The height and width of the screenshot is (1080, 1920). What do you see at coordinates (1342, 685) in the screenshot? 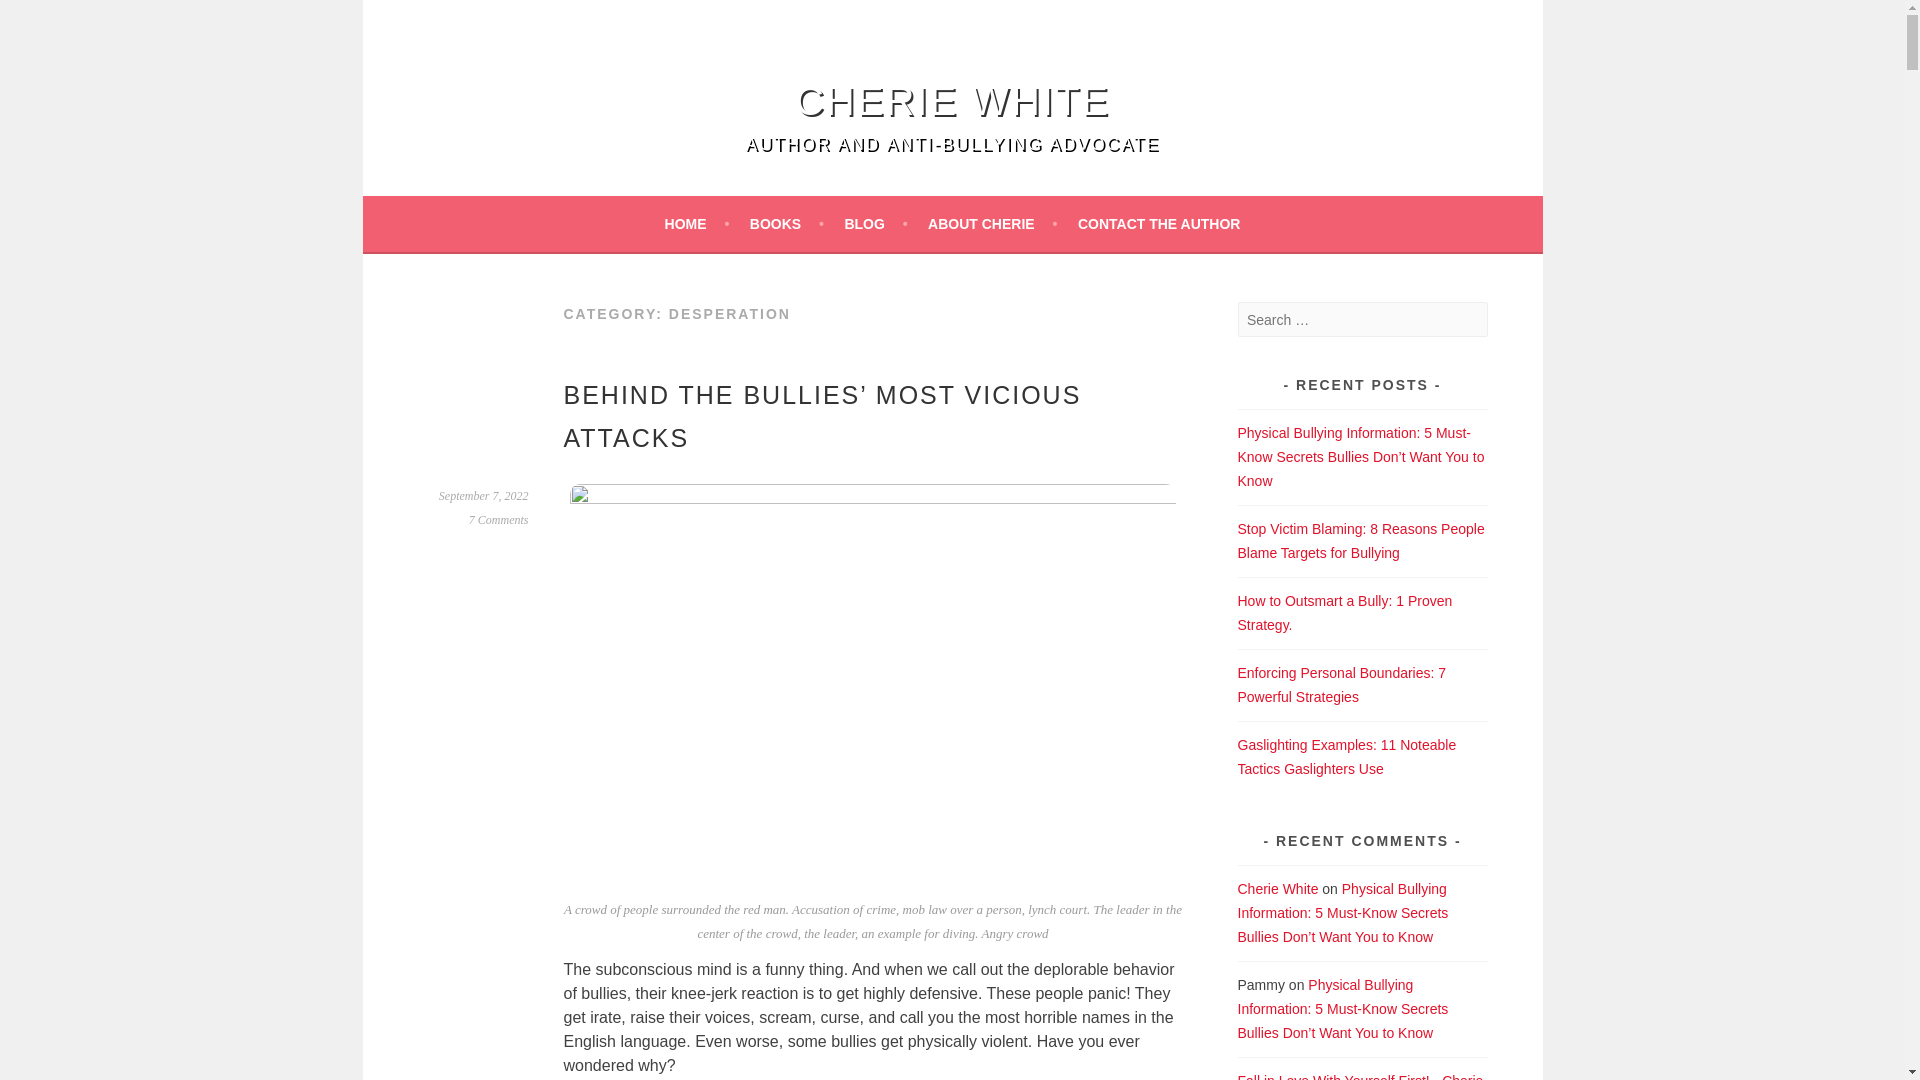
I see `Enforcing Personal Boundaries: 7 Powerful Strategies` at bounding box center [1342, 685].